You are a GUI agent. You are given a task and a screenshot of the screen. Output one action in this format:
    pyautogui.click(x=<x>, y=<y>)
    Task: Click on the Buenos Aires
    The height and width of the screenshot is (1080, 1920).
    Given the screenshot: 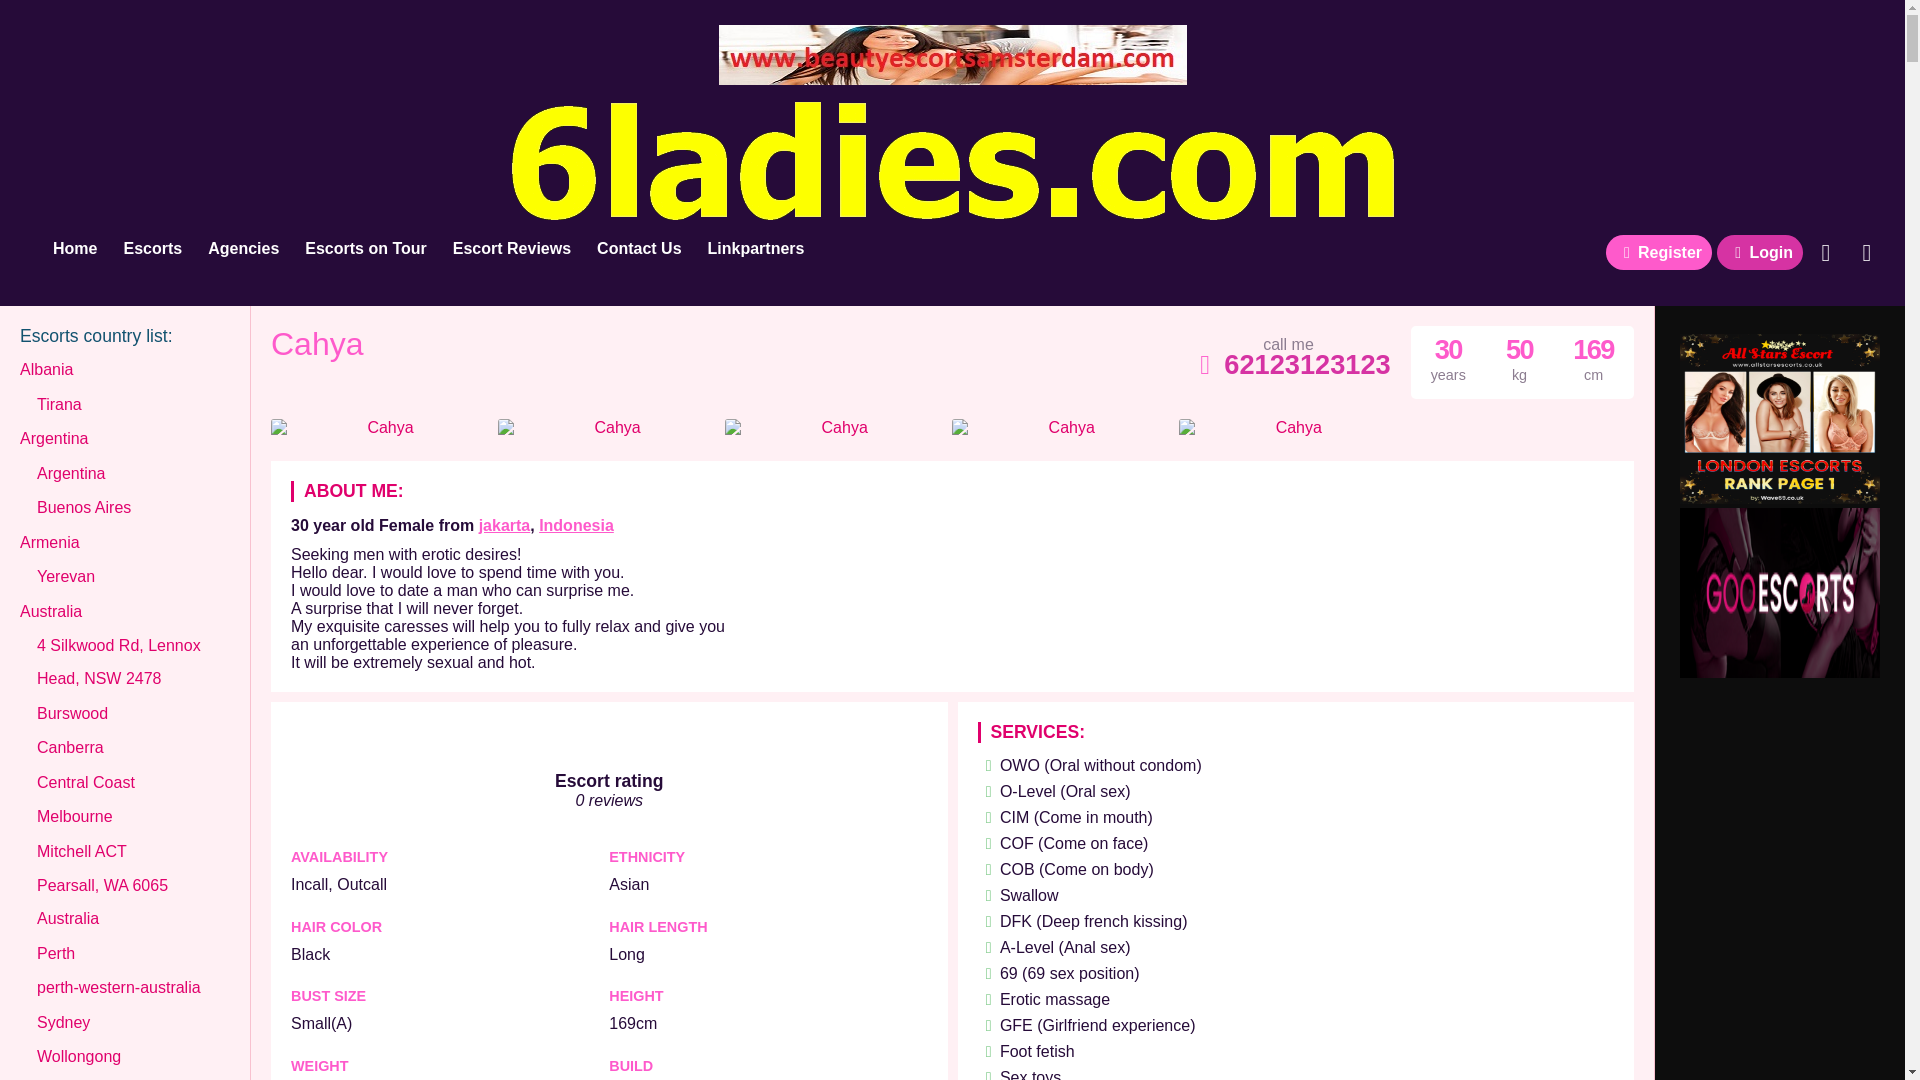 What is the action you would take?
    pyautogui.click(x=83, y=508)
    